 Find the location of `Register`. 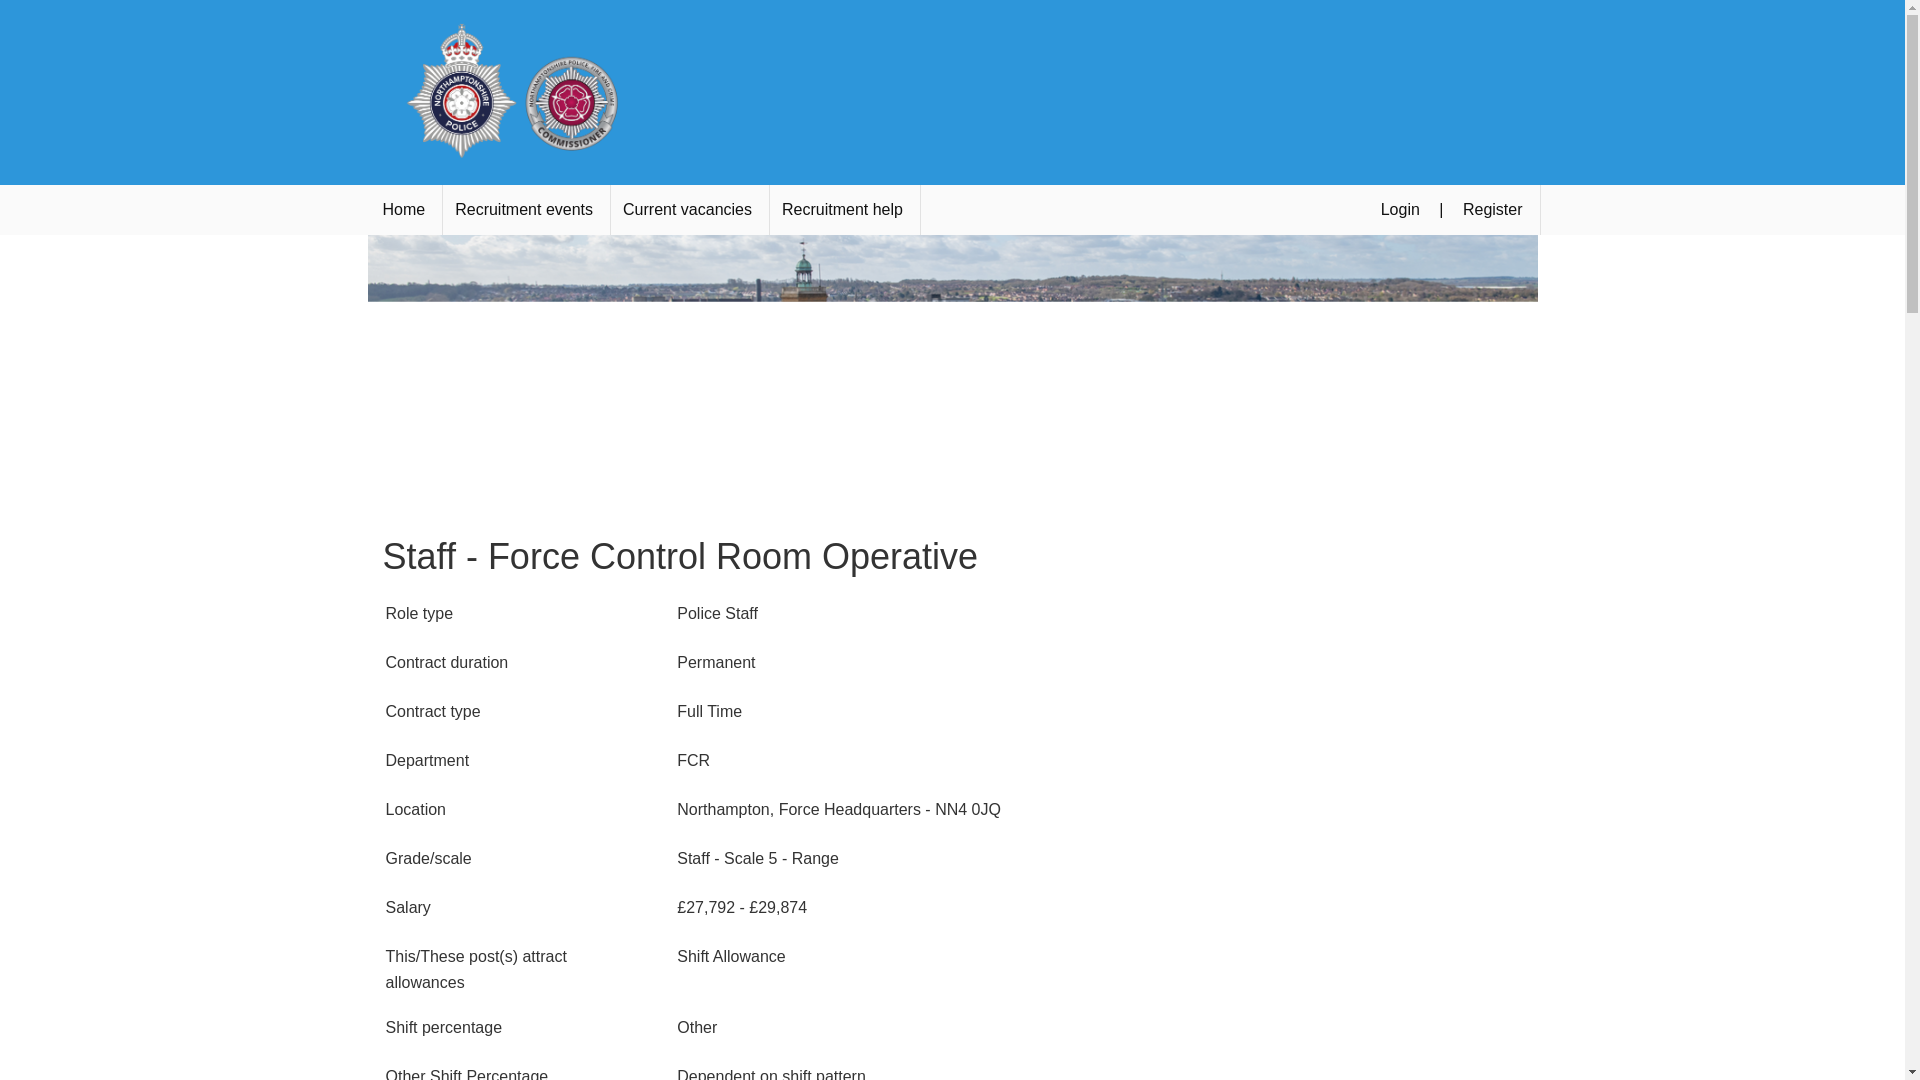

Register is located at coordinates (1492, 210).